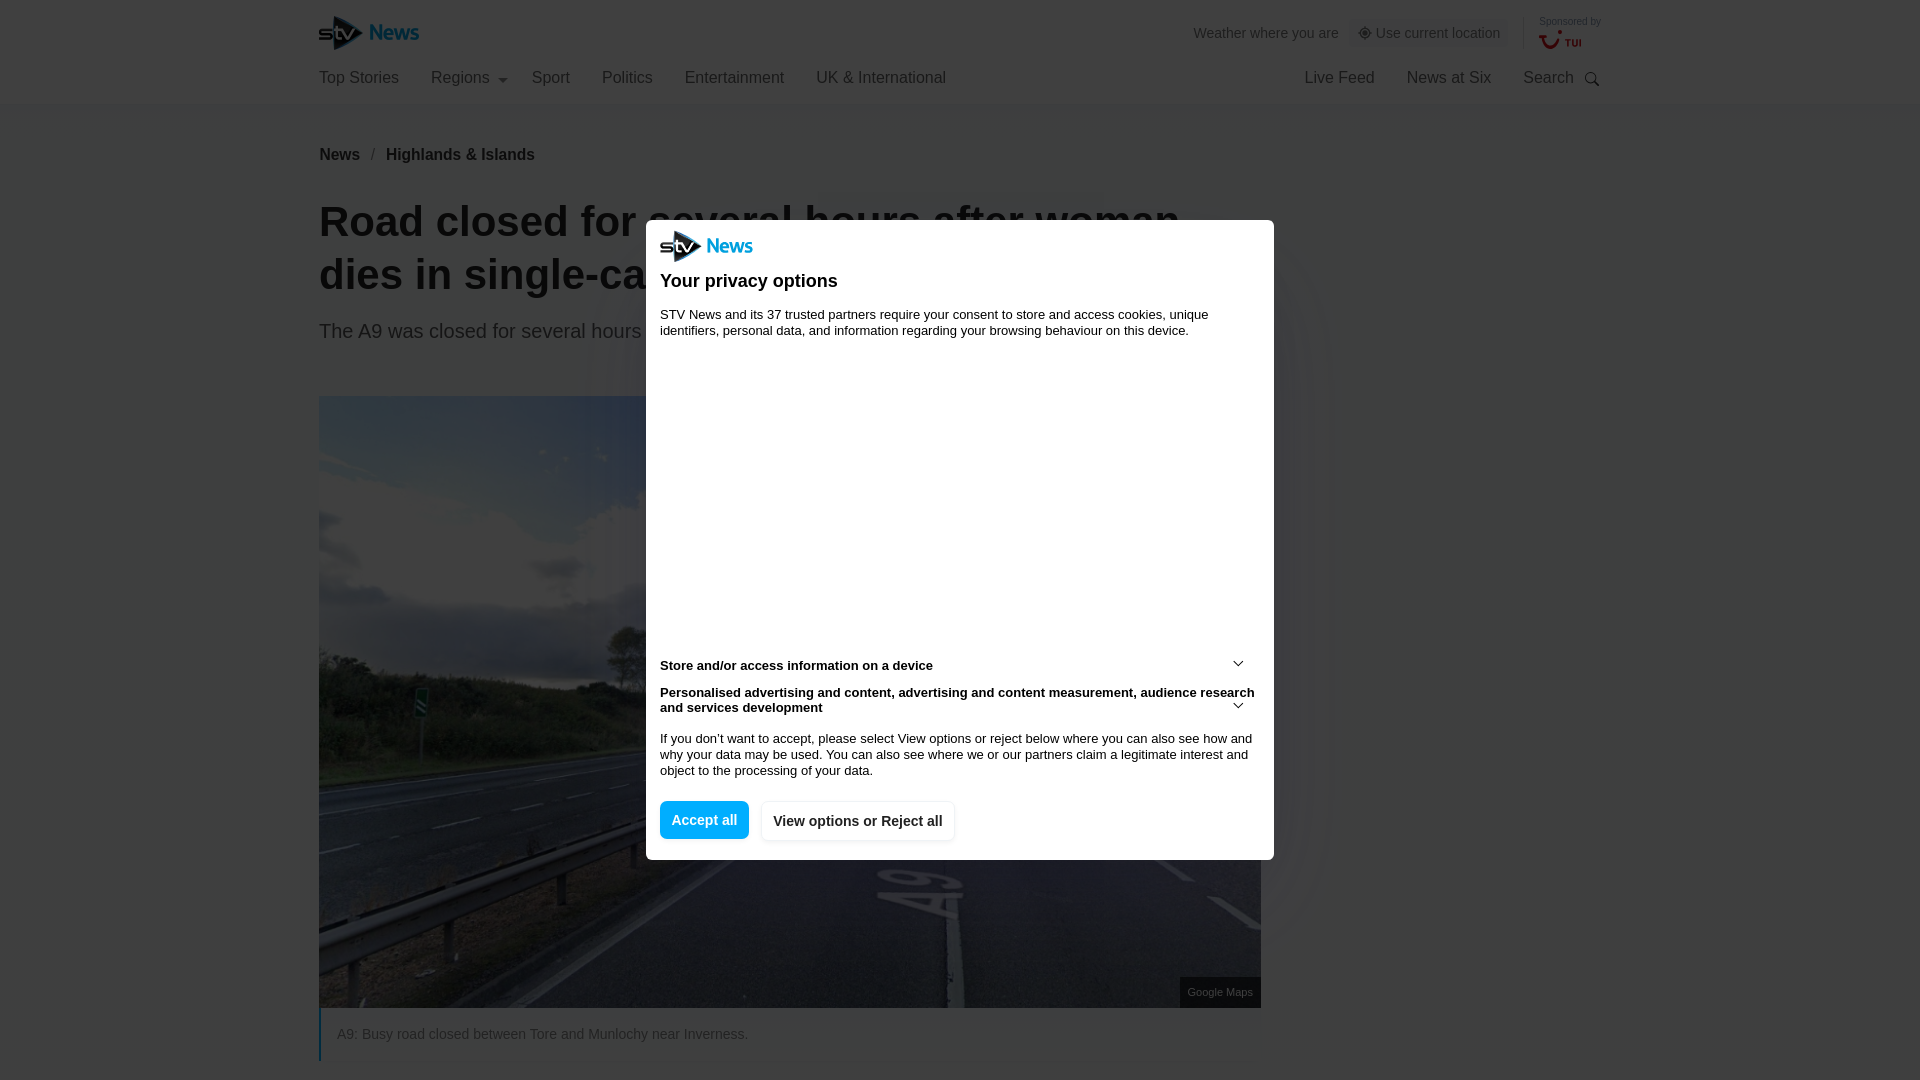 This screenshot has width=1920, height=1080. What do you see at coordinates (735, 76) in the screenshot?
I see `Entertainment` at bounding box center [735, 76].